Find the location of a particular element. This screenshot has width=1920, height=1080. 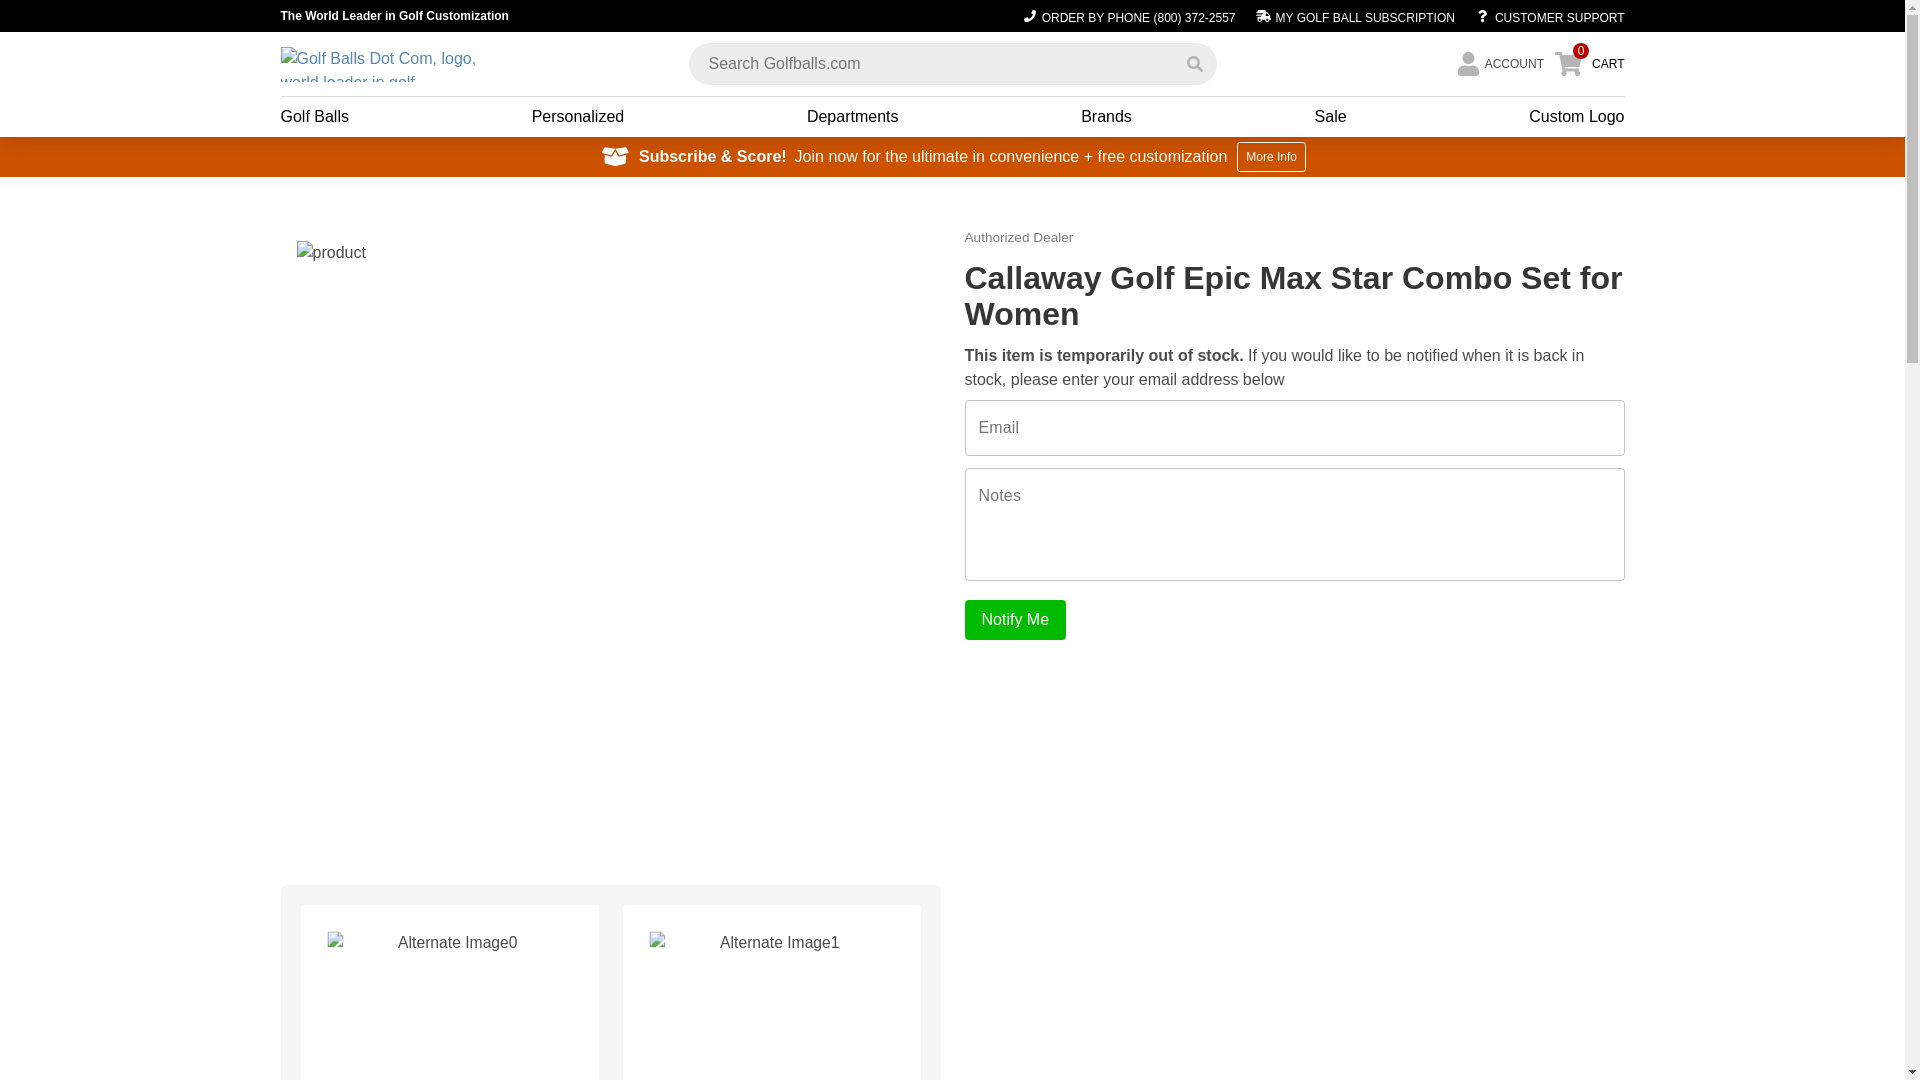

Personalized is located at coordinates (578, 116).